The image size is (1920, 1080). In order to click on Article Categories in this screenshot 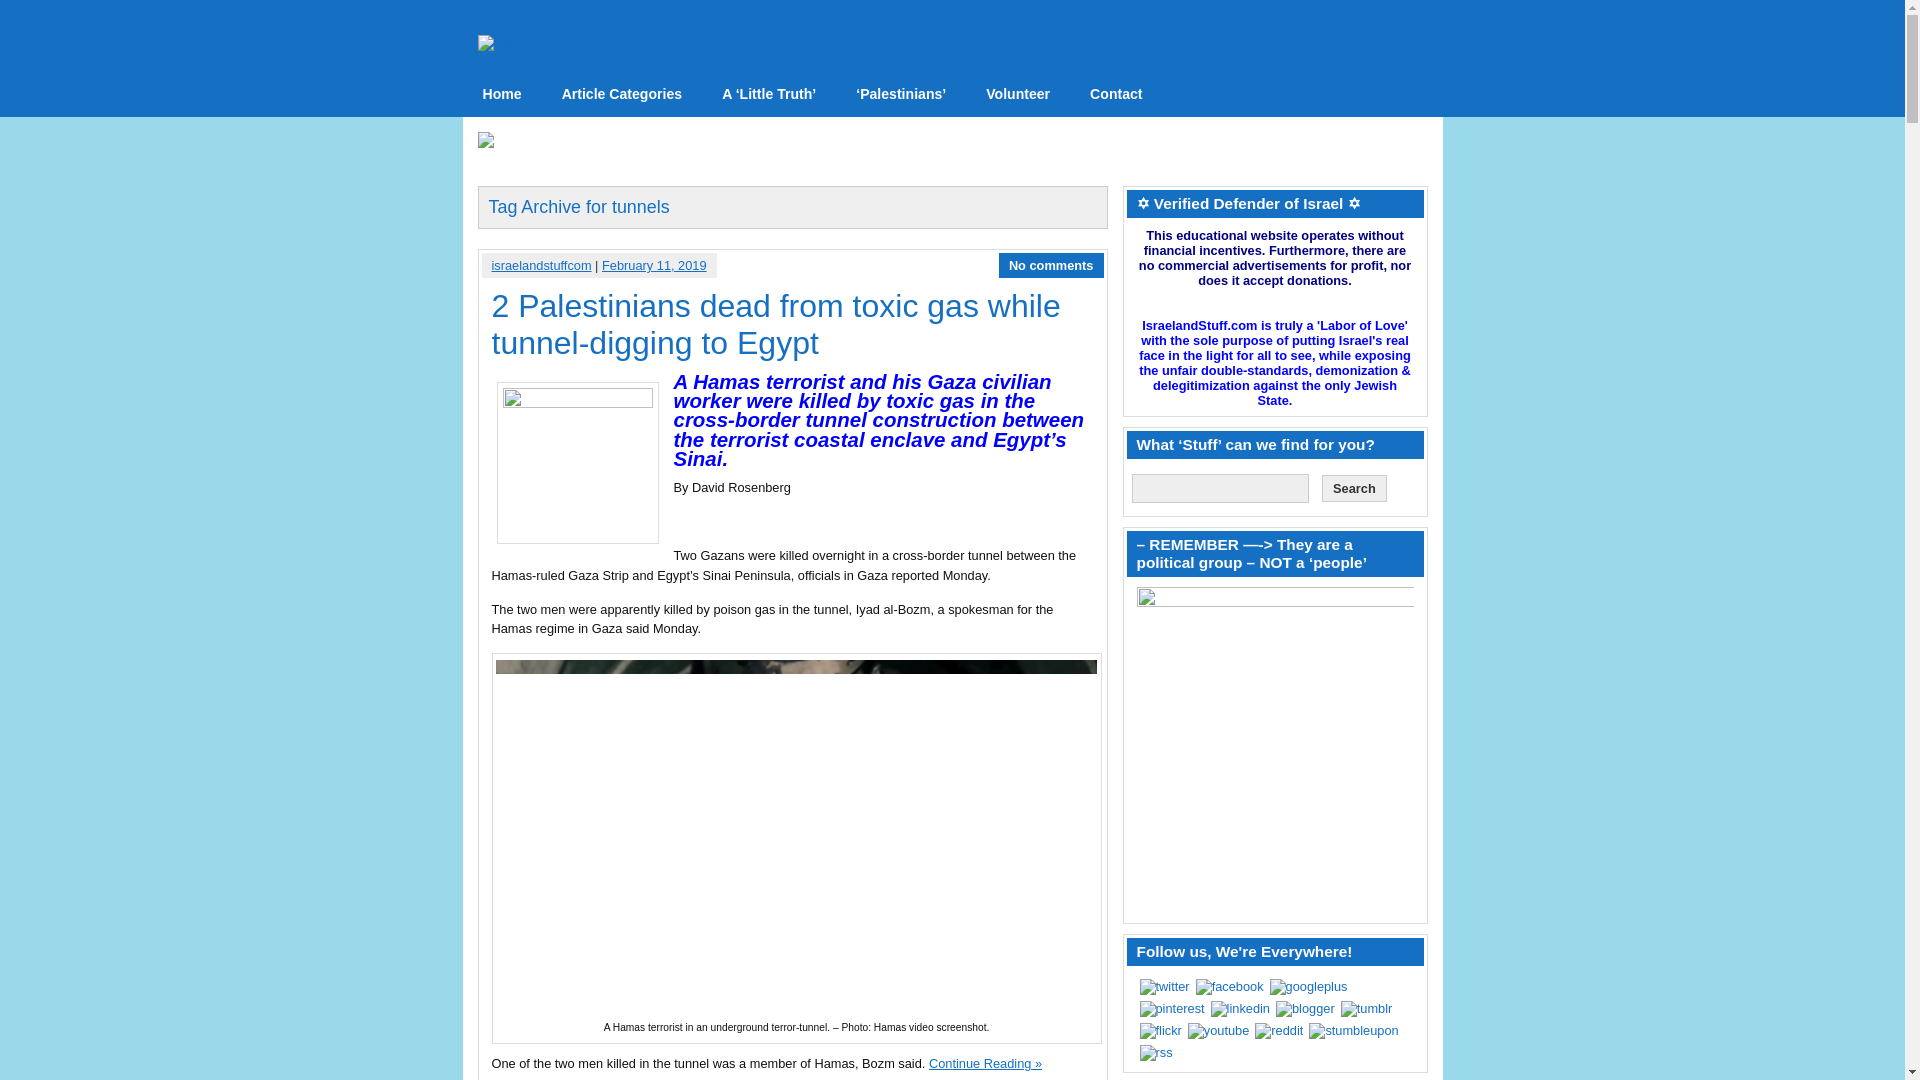, I will do `click(622, 94)`.